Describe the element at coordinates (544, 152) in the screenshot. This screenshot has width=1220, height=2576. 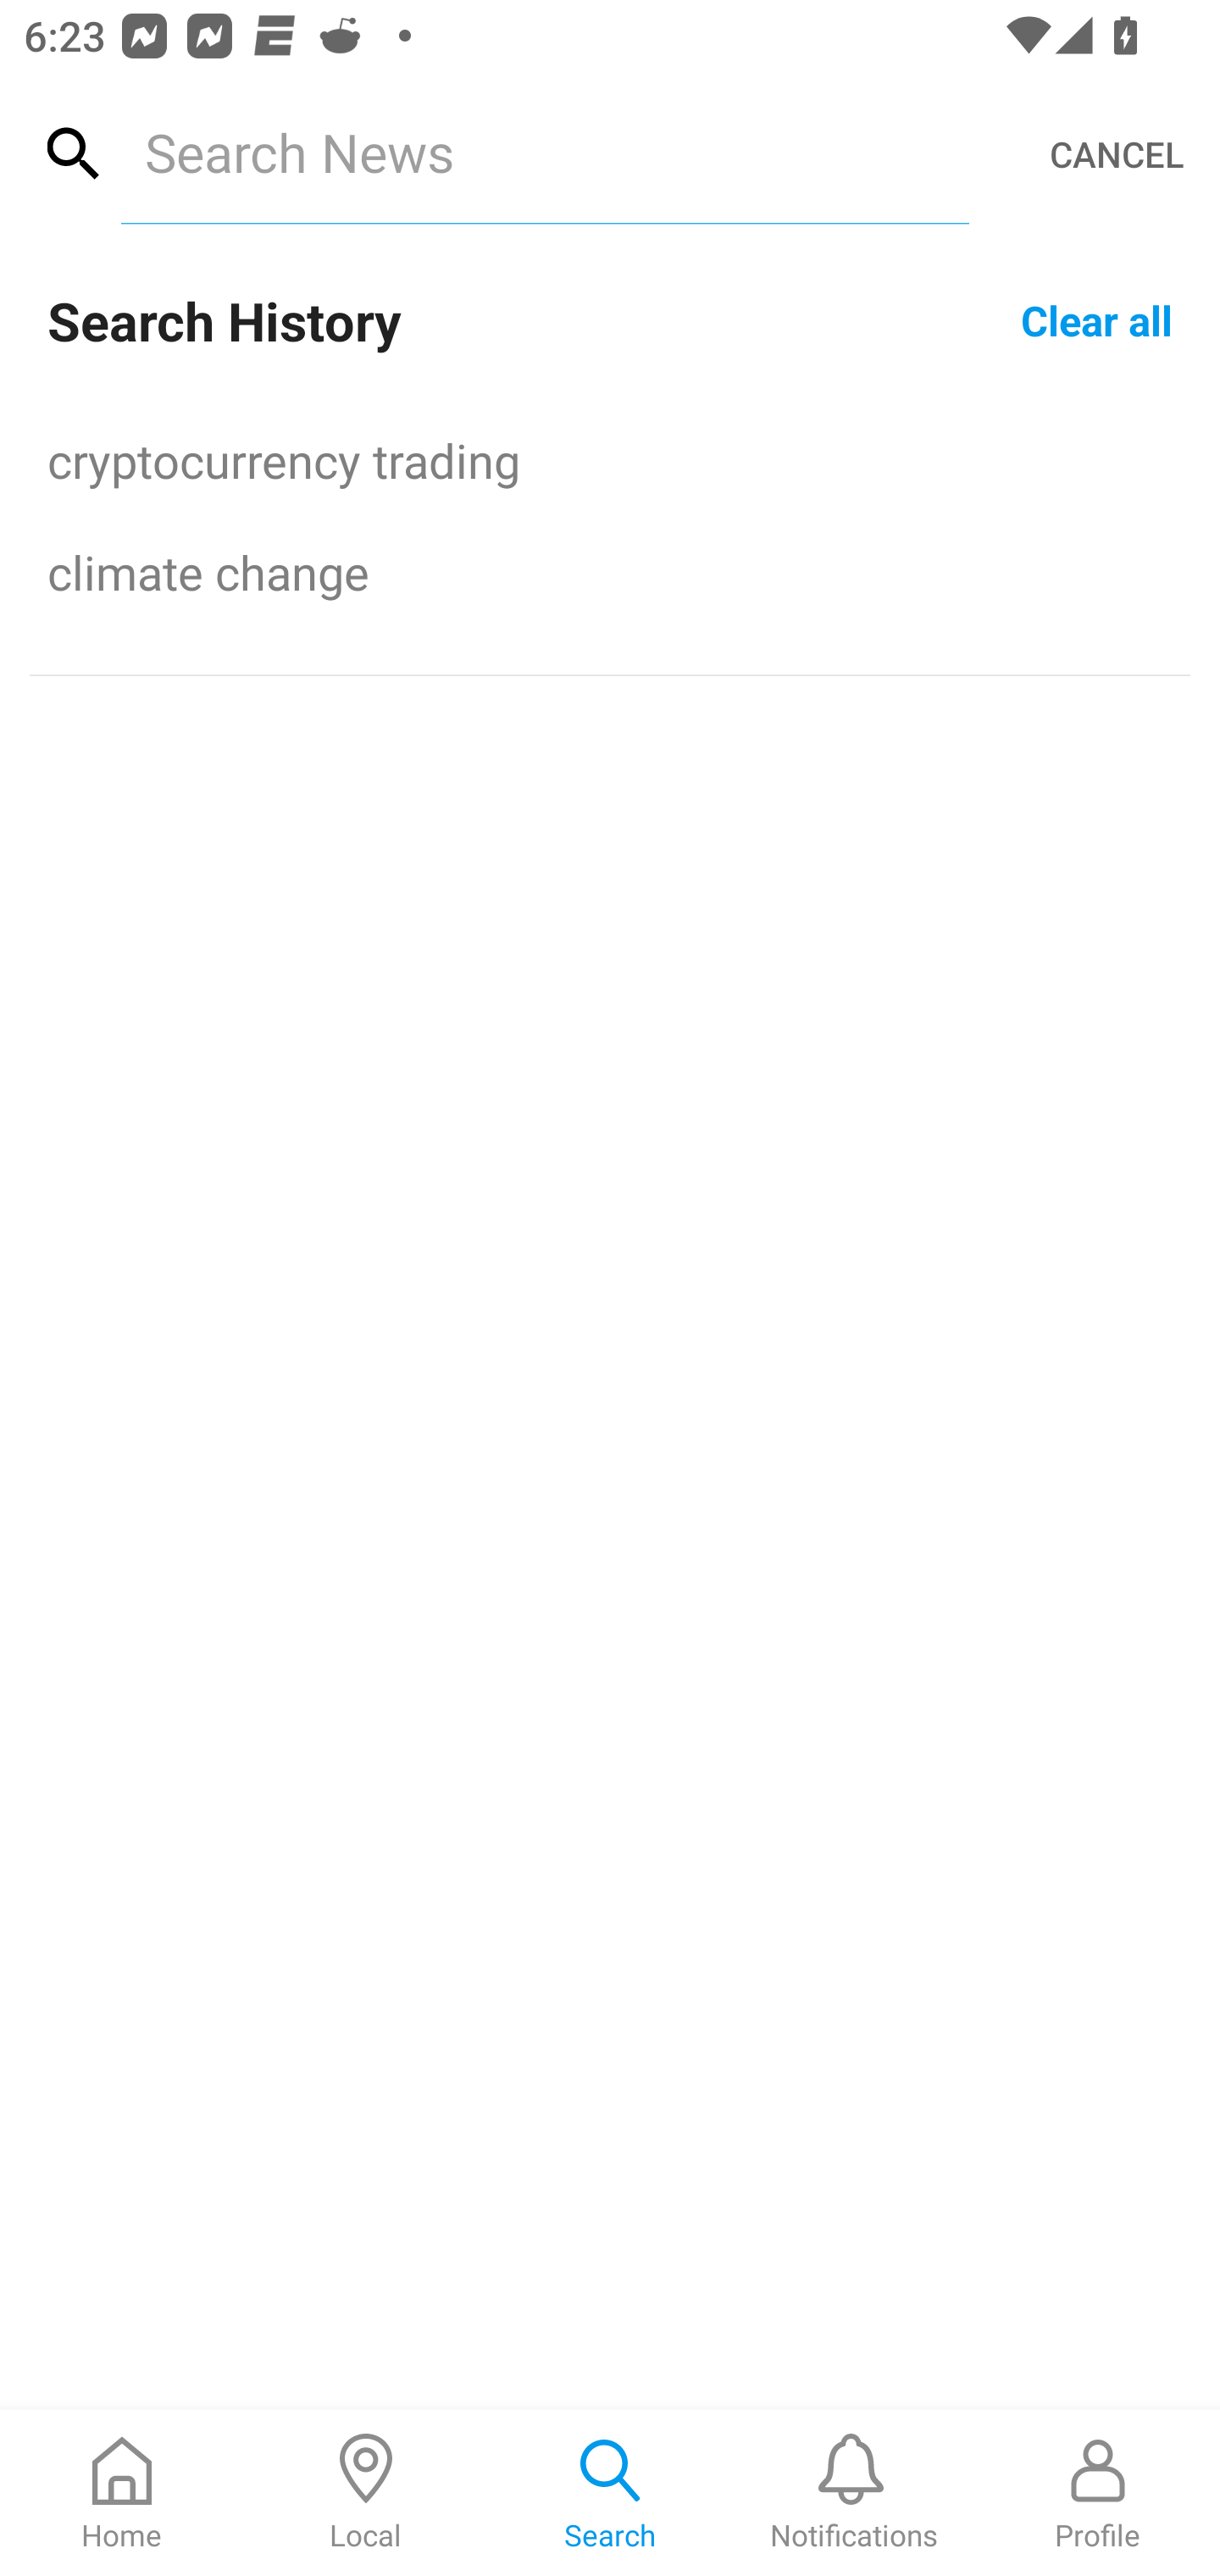
I see `Search News` at that location.